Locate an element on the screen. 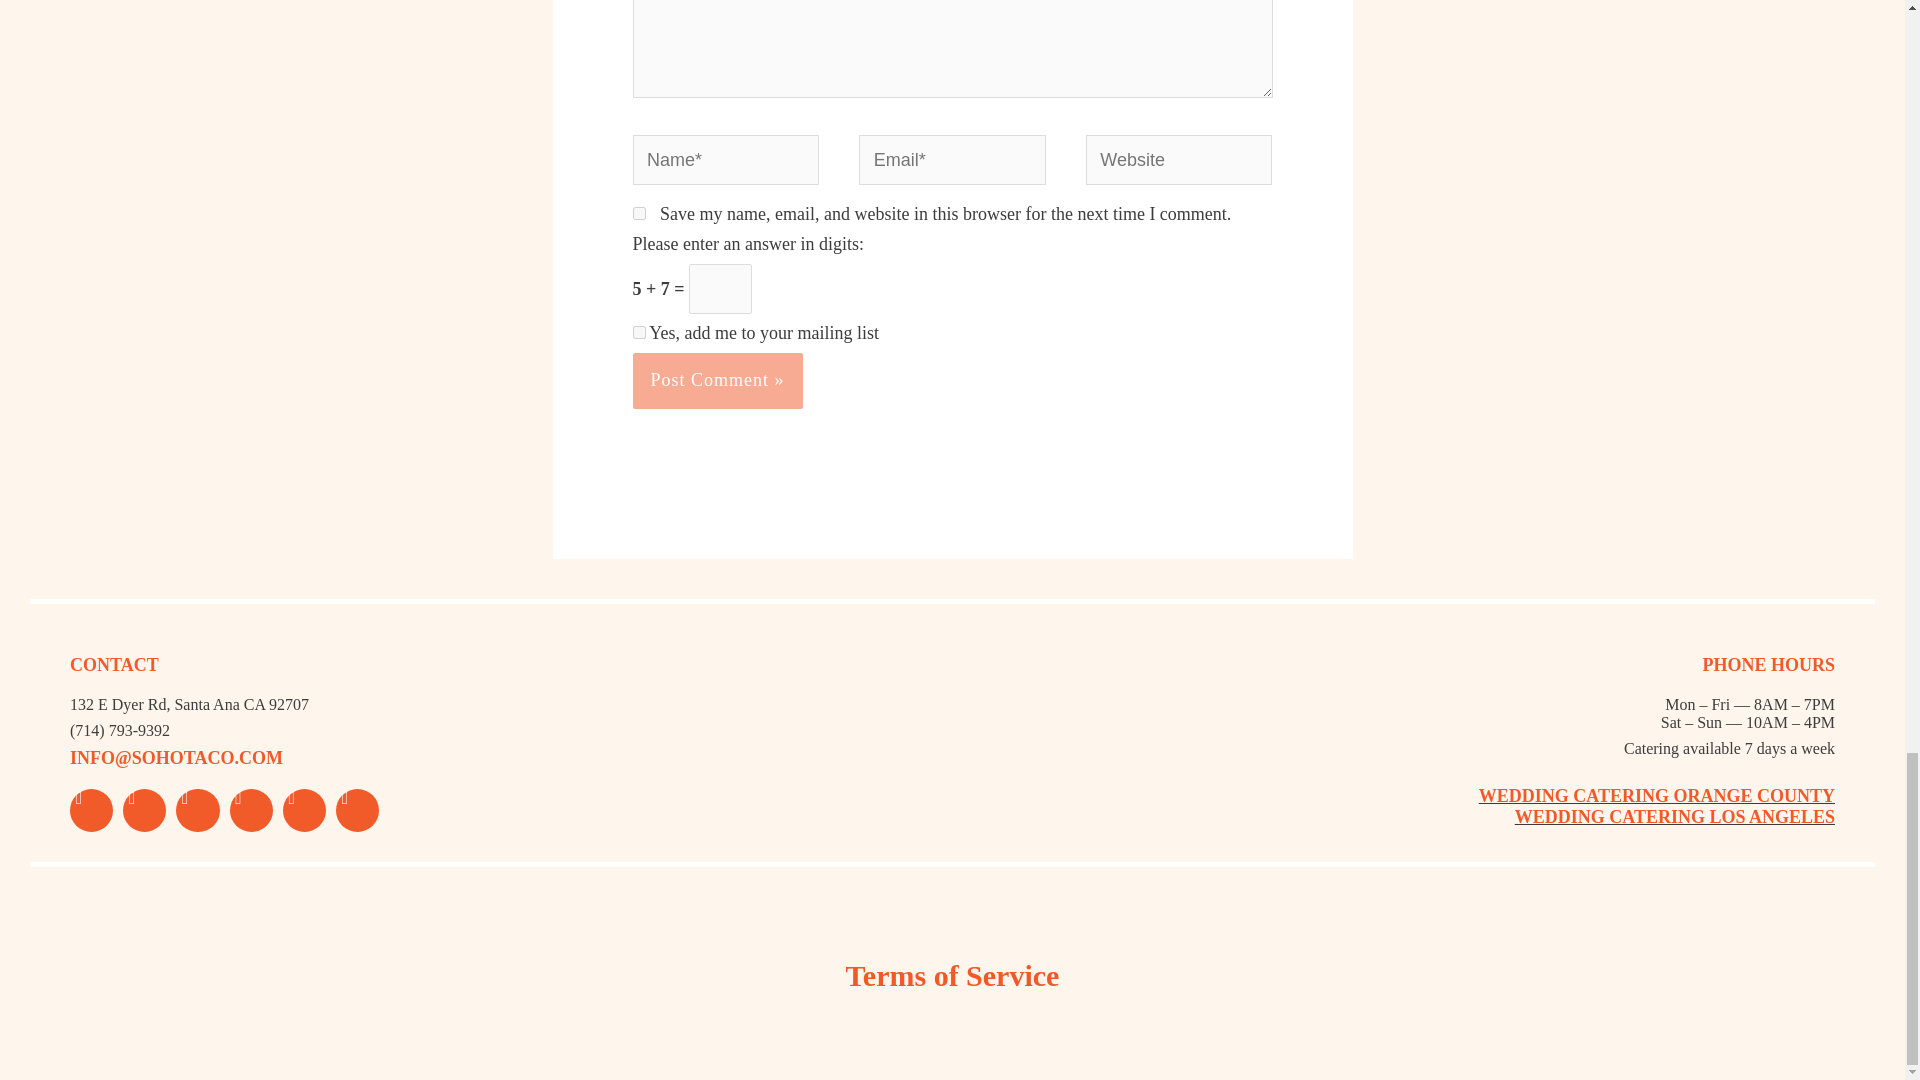 The image size is (1920, 1080). 1 is located at coordinates (638, 332).